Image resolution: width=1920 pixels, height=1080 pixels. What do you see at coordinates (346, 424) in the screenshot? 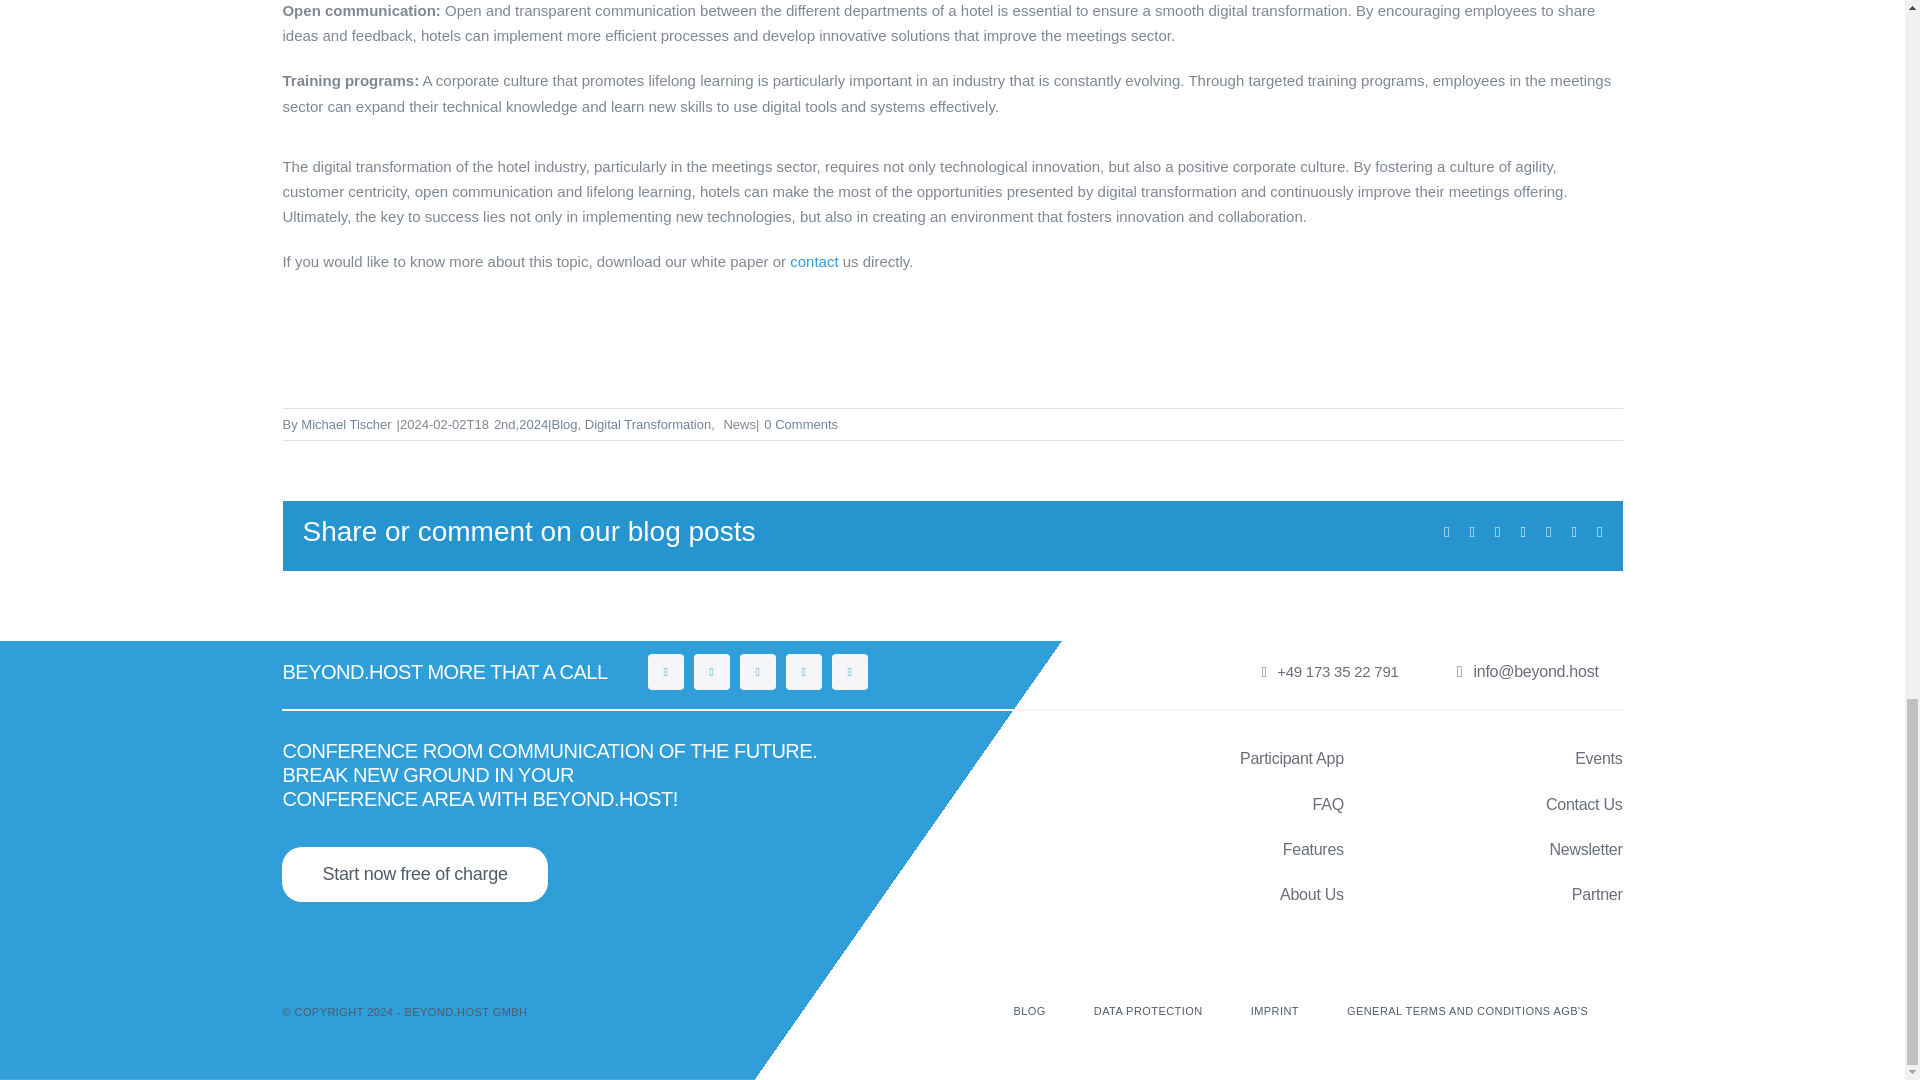
I see `Michael Tischer` at bounding box center [346, 424].